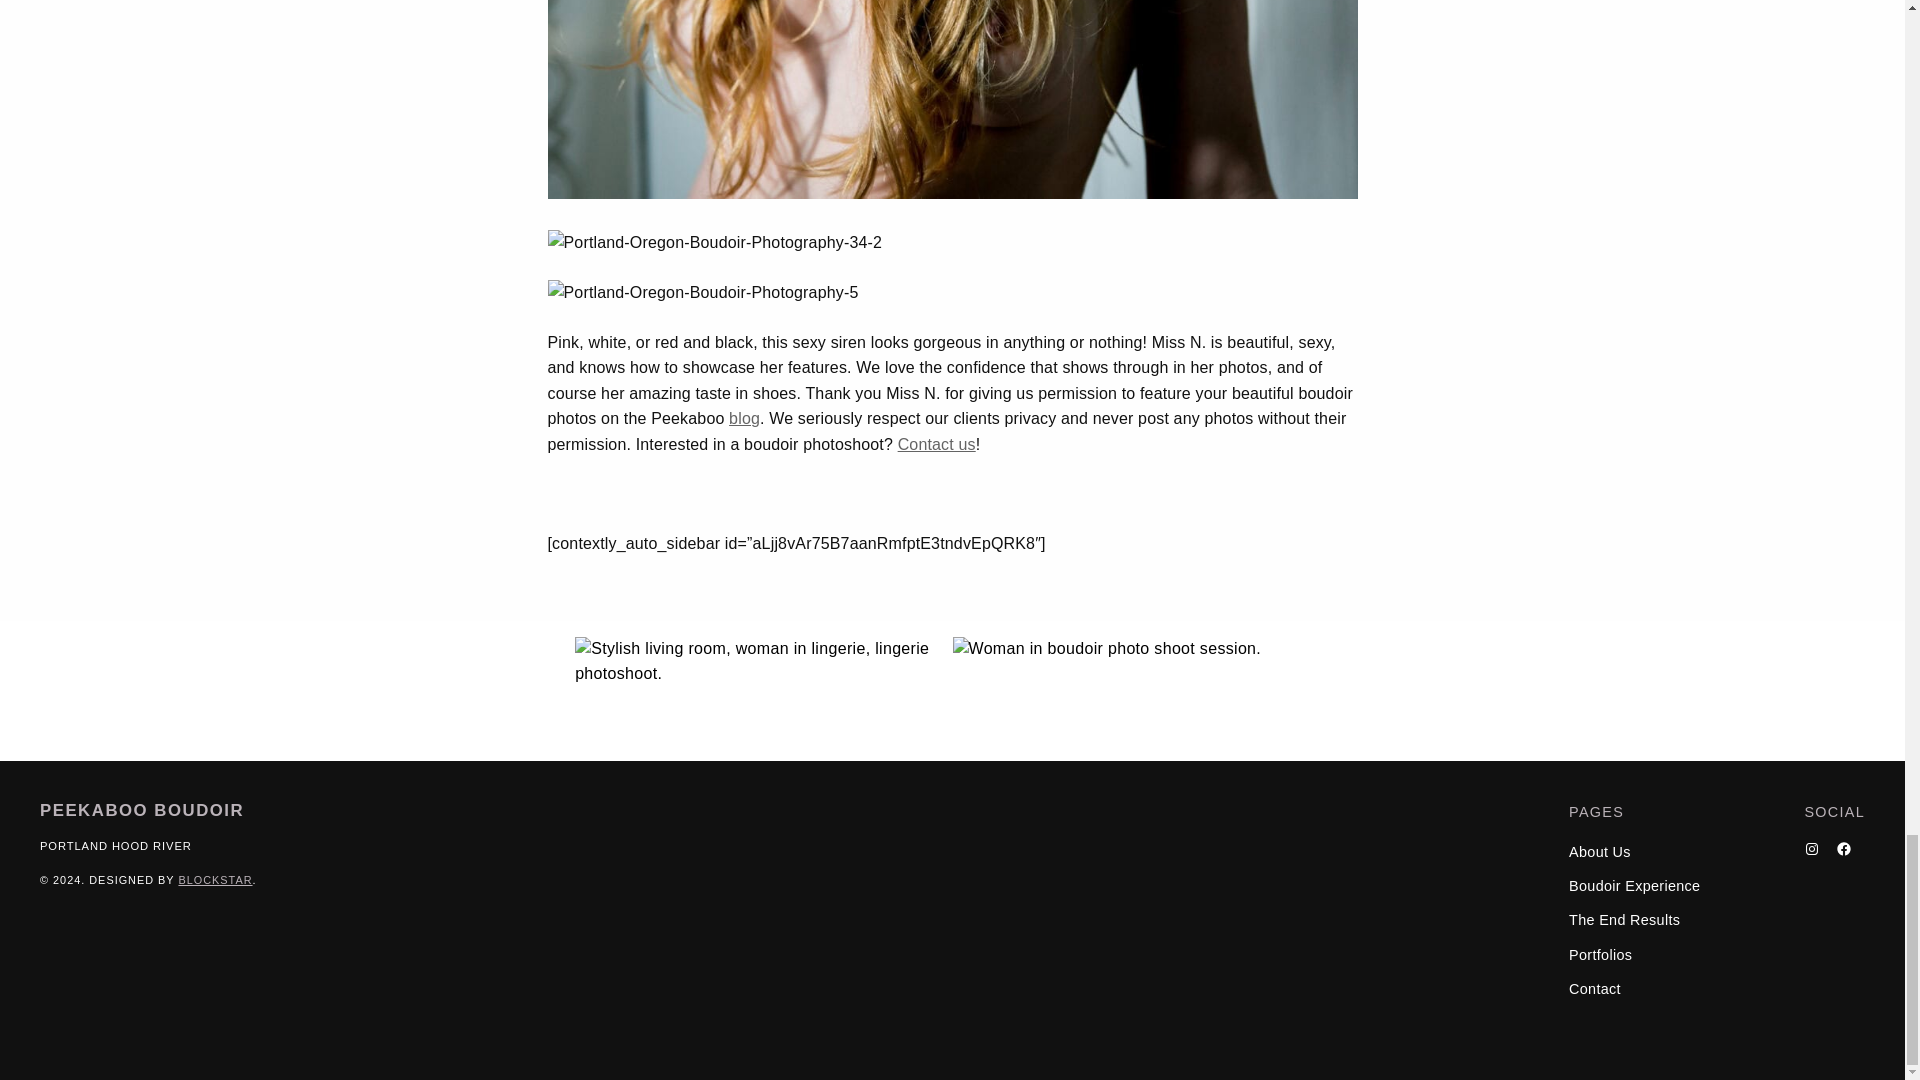 The width and height of the screenshot is (1920, 1080). I want to click on Boudoir Experience, so click(1634, 886).